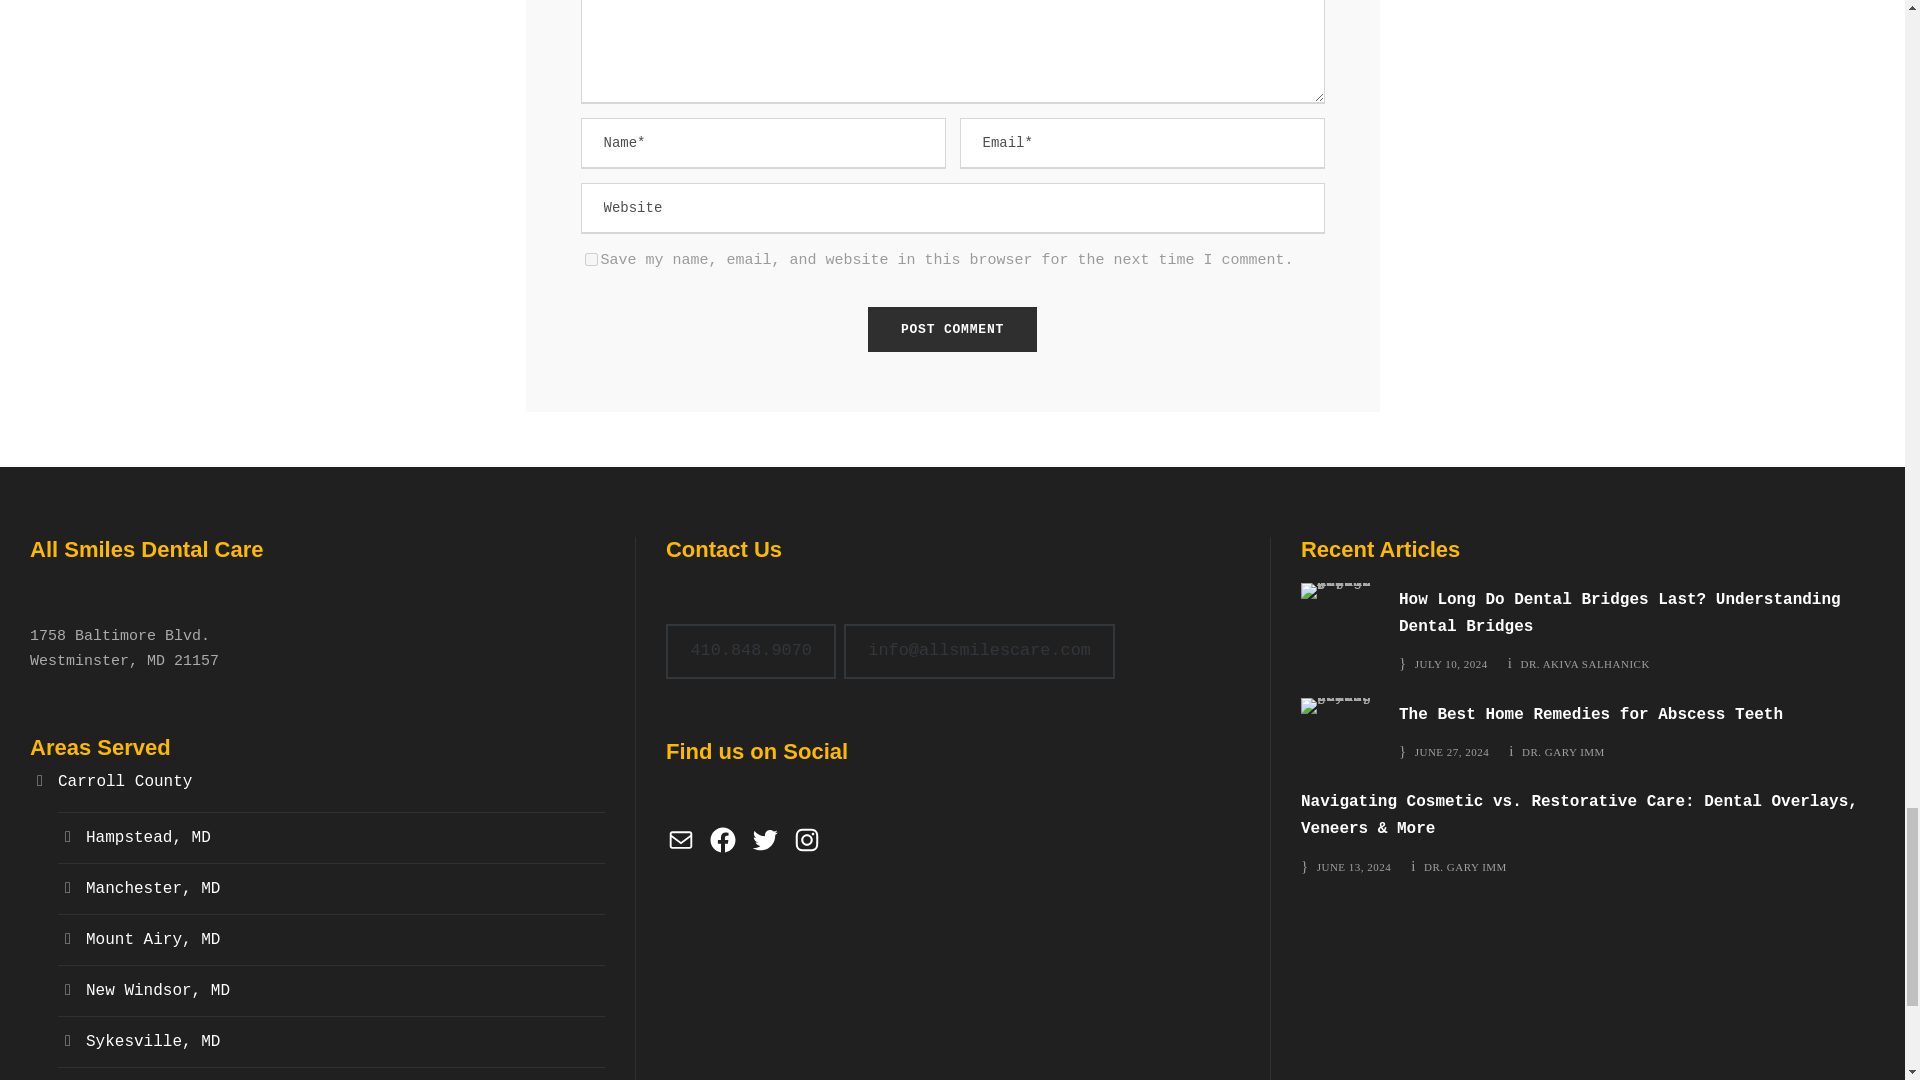 This screenshot has height=1080, width=1920. Describe the element at coordinates (1584, 663) in the screenshot. I see `Posts by Dr. Akiva Salhanick` at that location.